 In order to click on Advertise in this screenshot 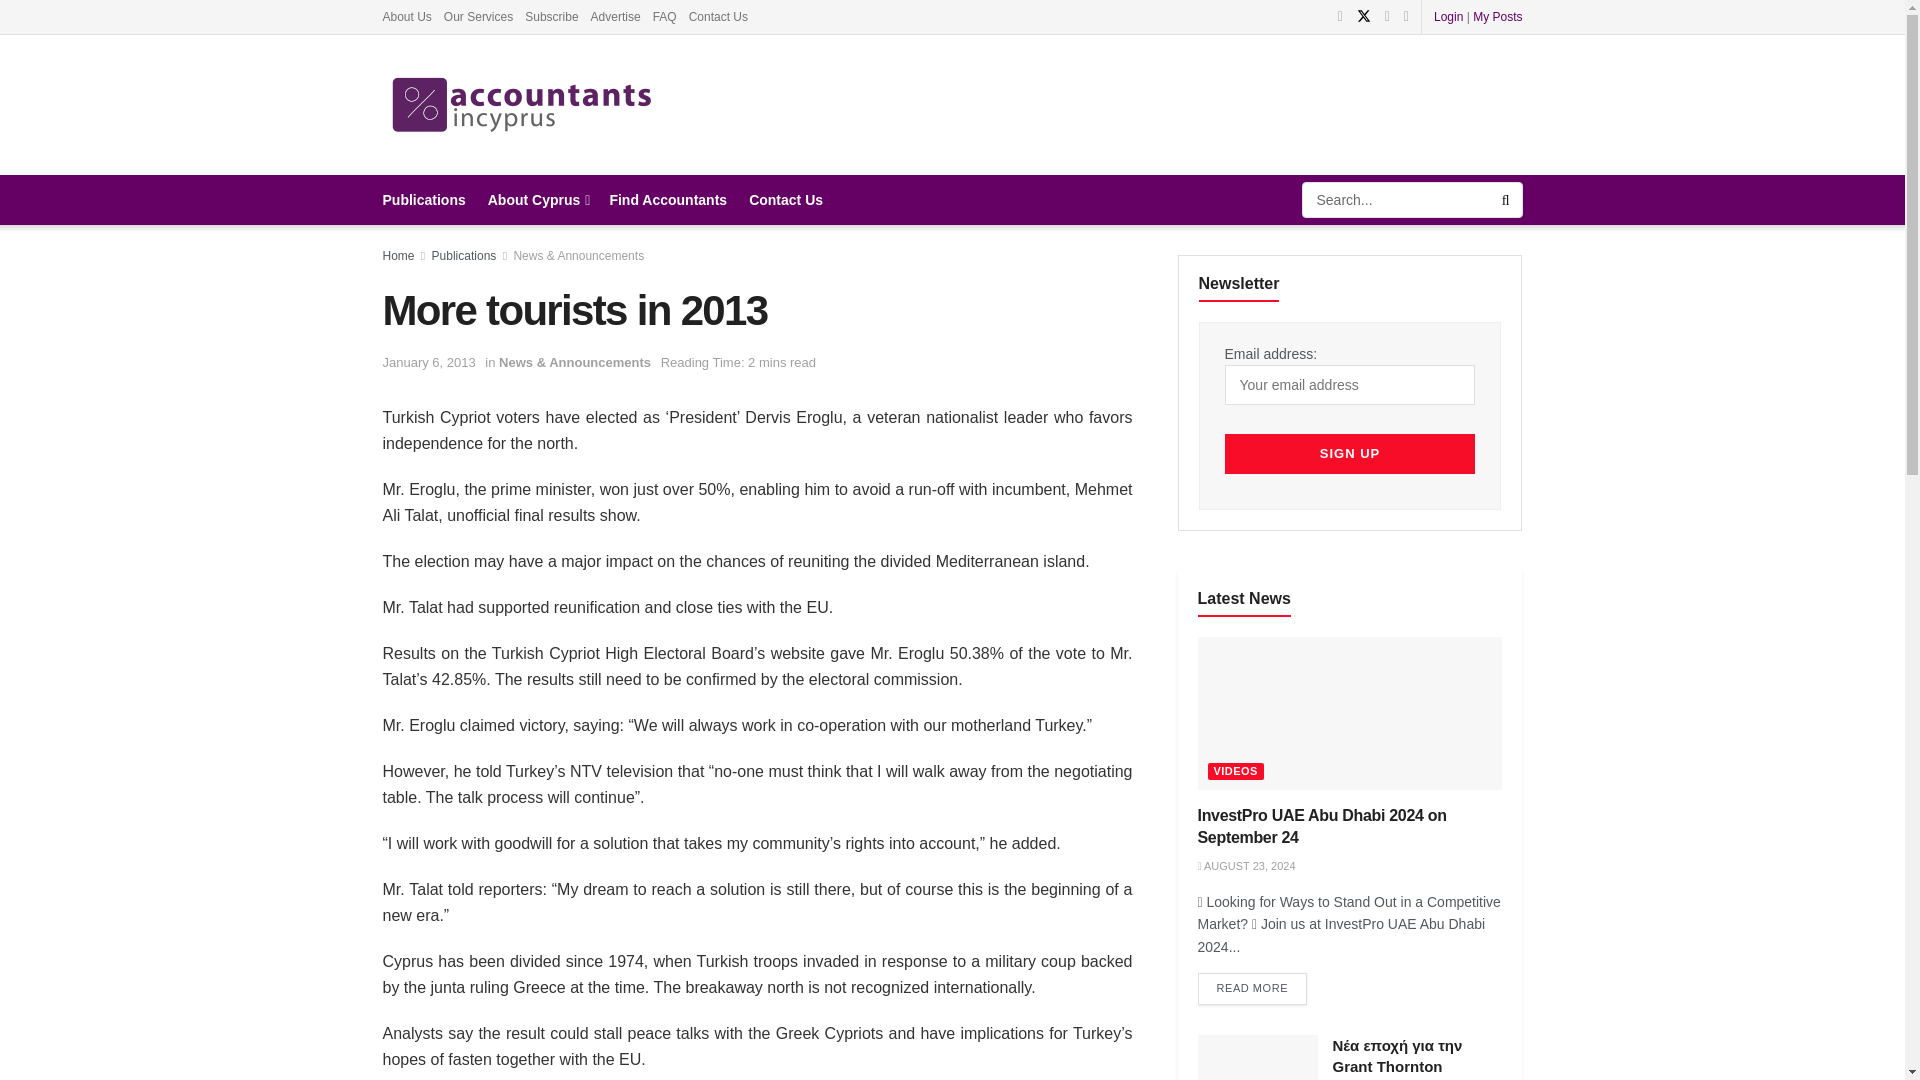, I will do `click(616, 16)`.